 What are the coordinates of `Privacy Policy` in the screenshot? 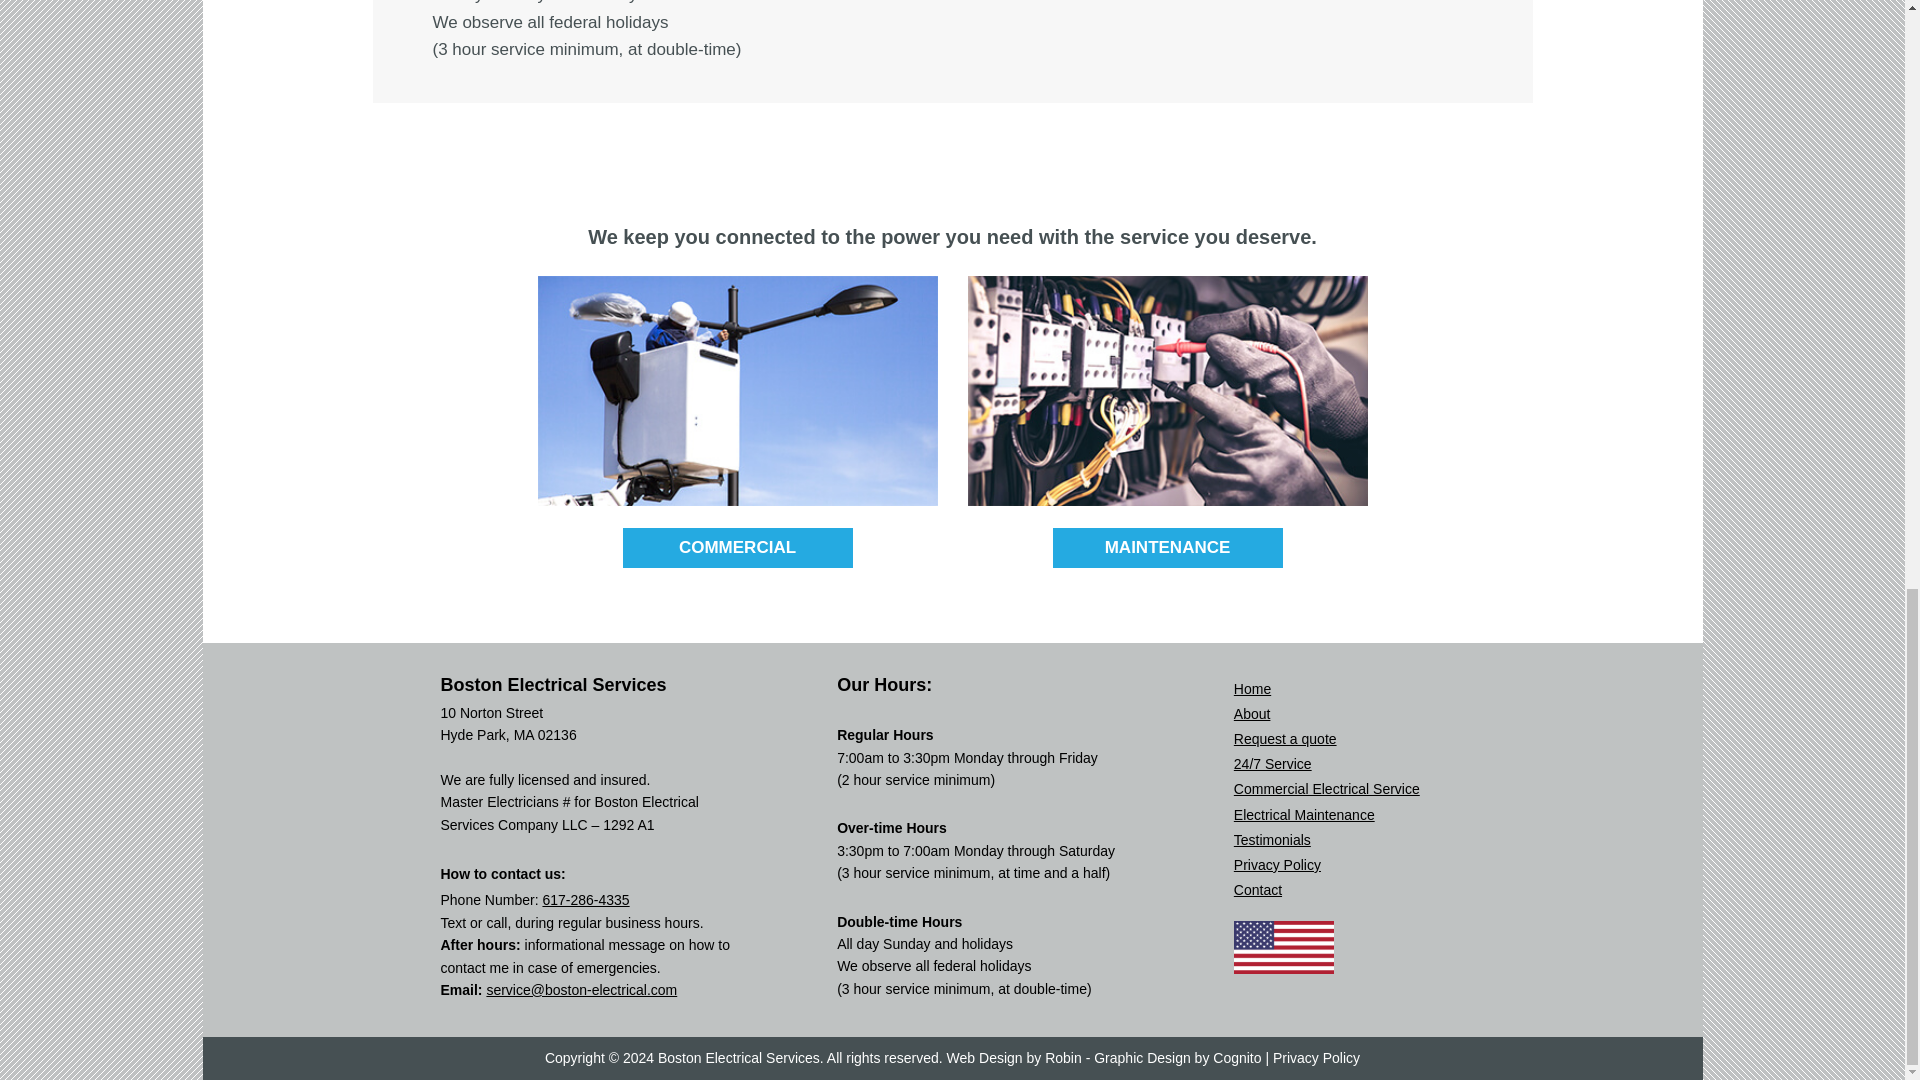 It's located at (1316, 1057).